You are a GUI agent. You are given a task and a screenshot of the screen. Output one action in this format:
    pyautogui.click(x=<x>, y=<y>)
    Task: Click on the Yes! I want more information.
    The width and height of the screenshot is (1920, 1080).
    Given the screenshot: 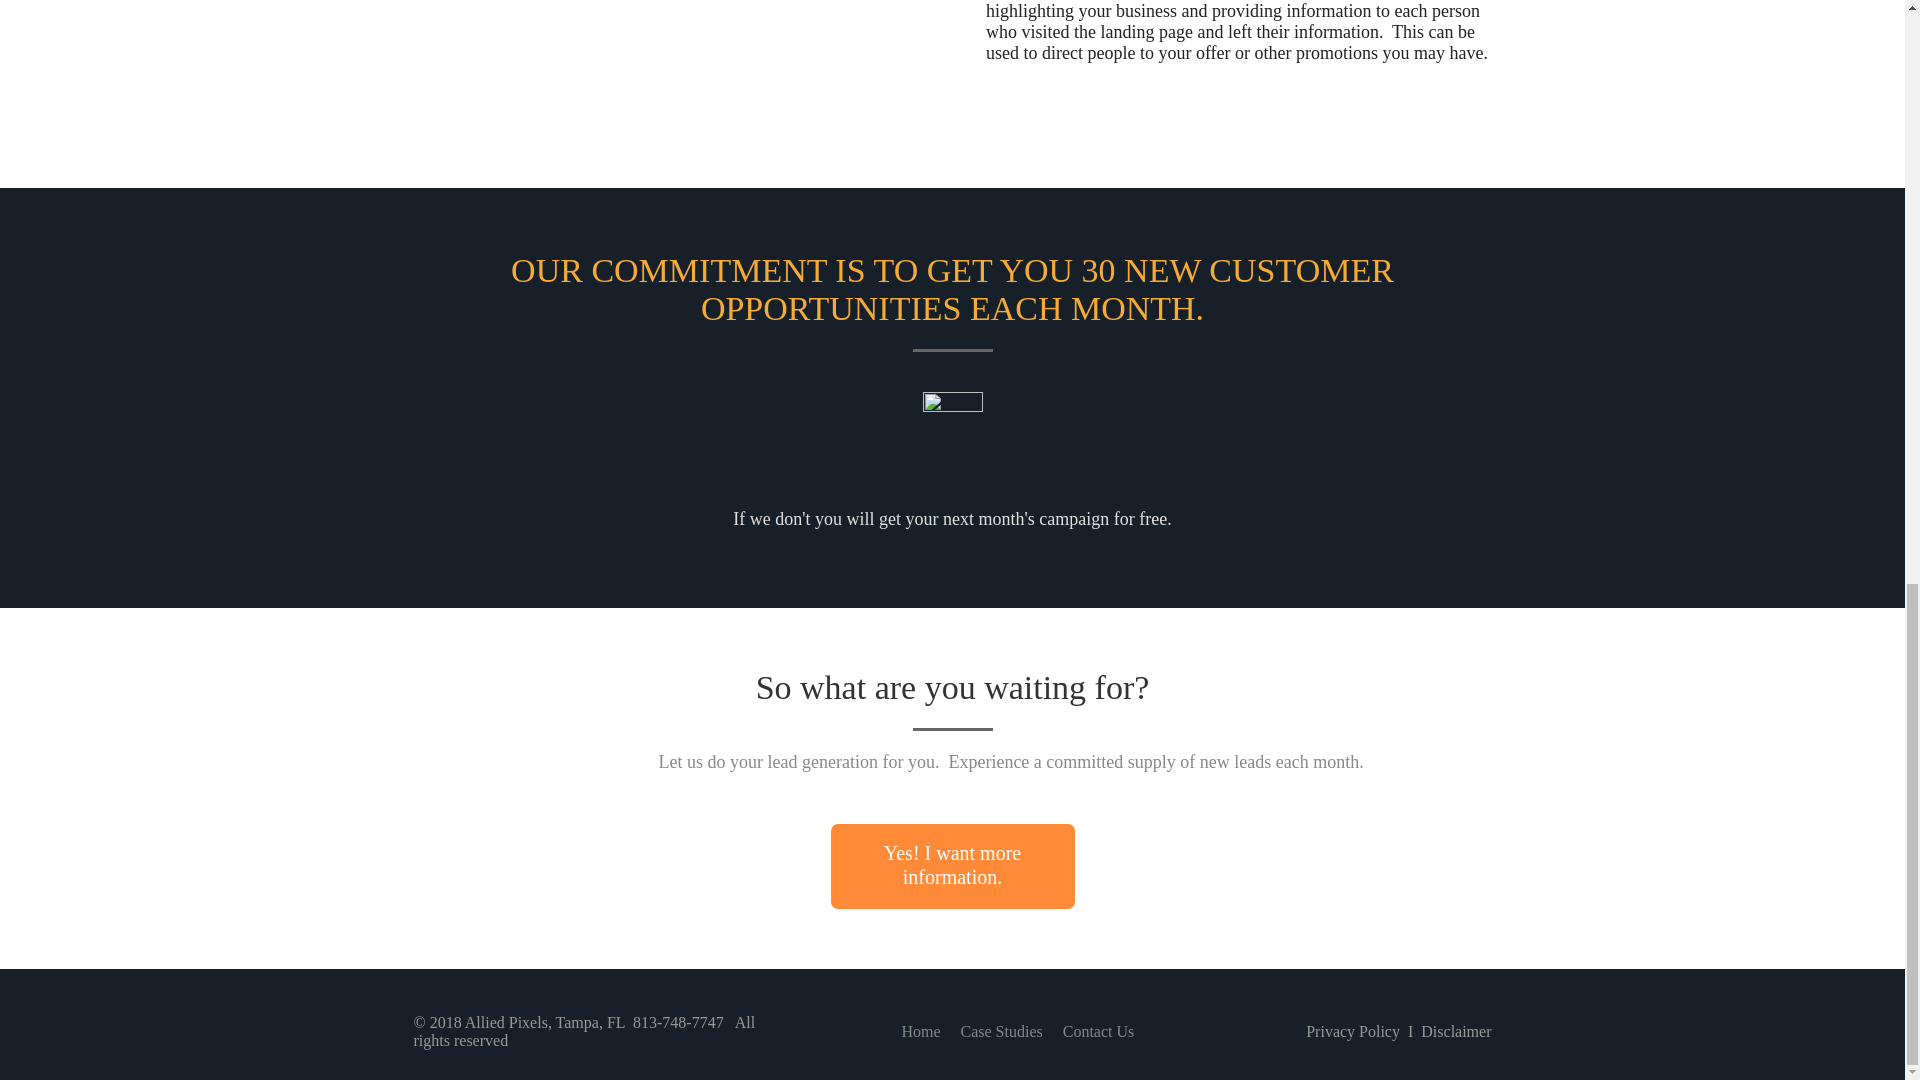 What is the action you would take?
    pyautogui.click(x=951, y=866)
    